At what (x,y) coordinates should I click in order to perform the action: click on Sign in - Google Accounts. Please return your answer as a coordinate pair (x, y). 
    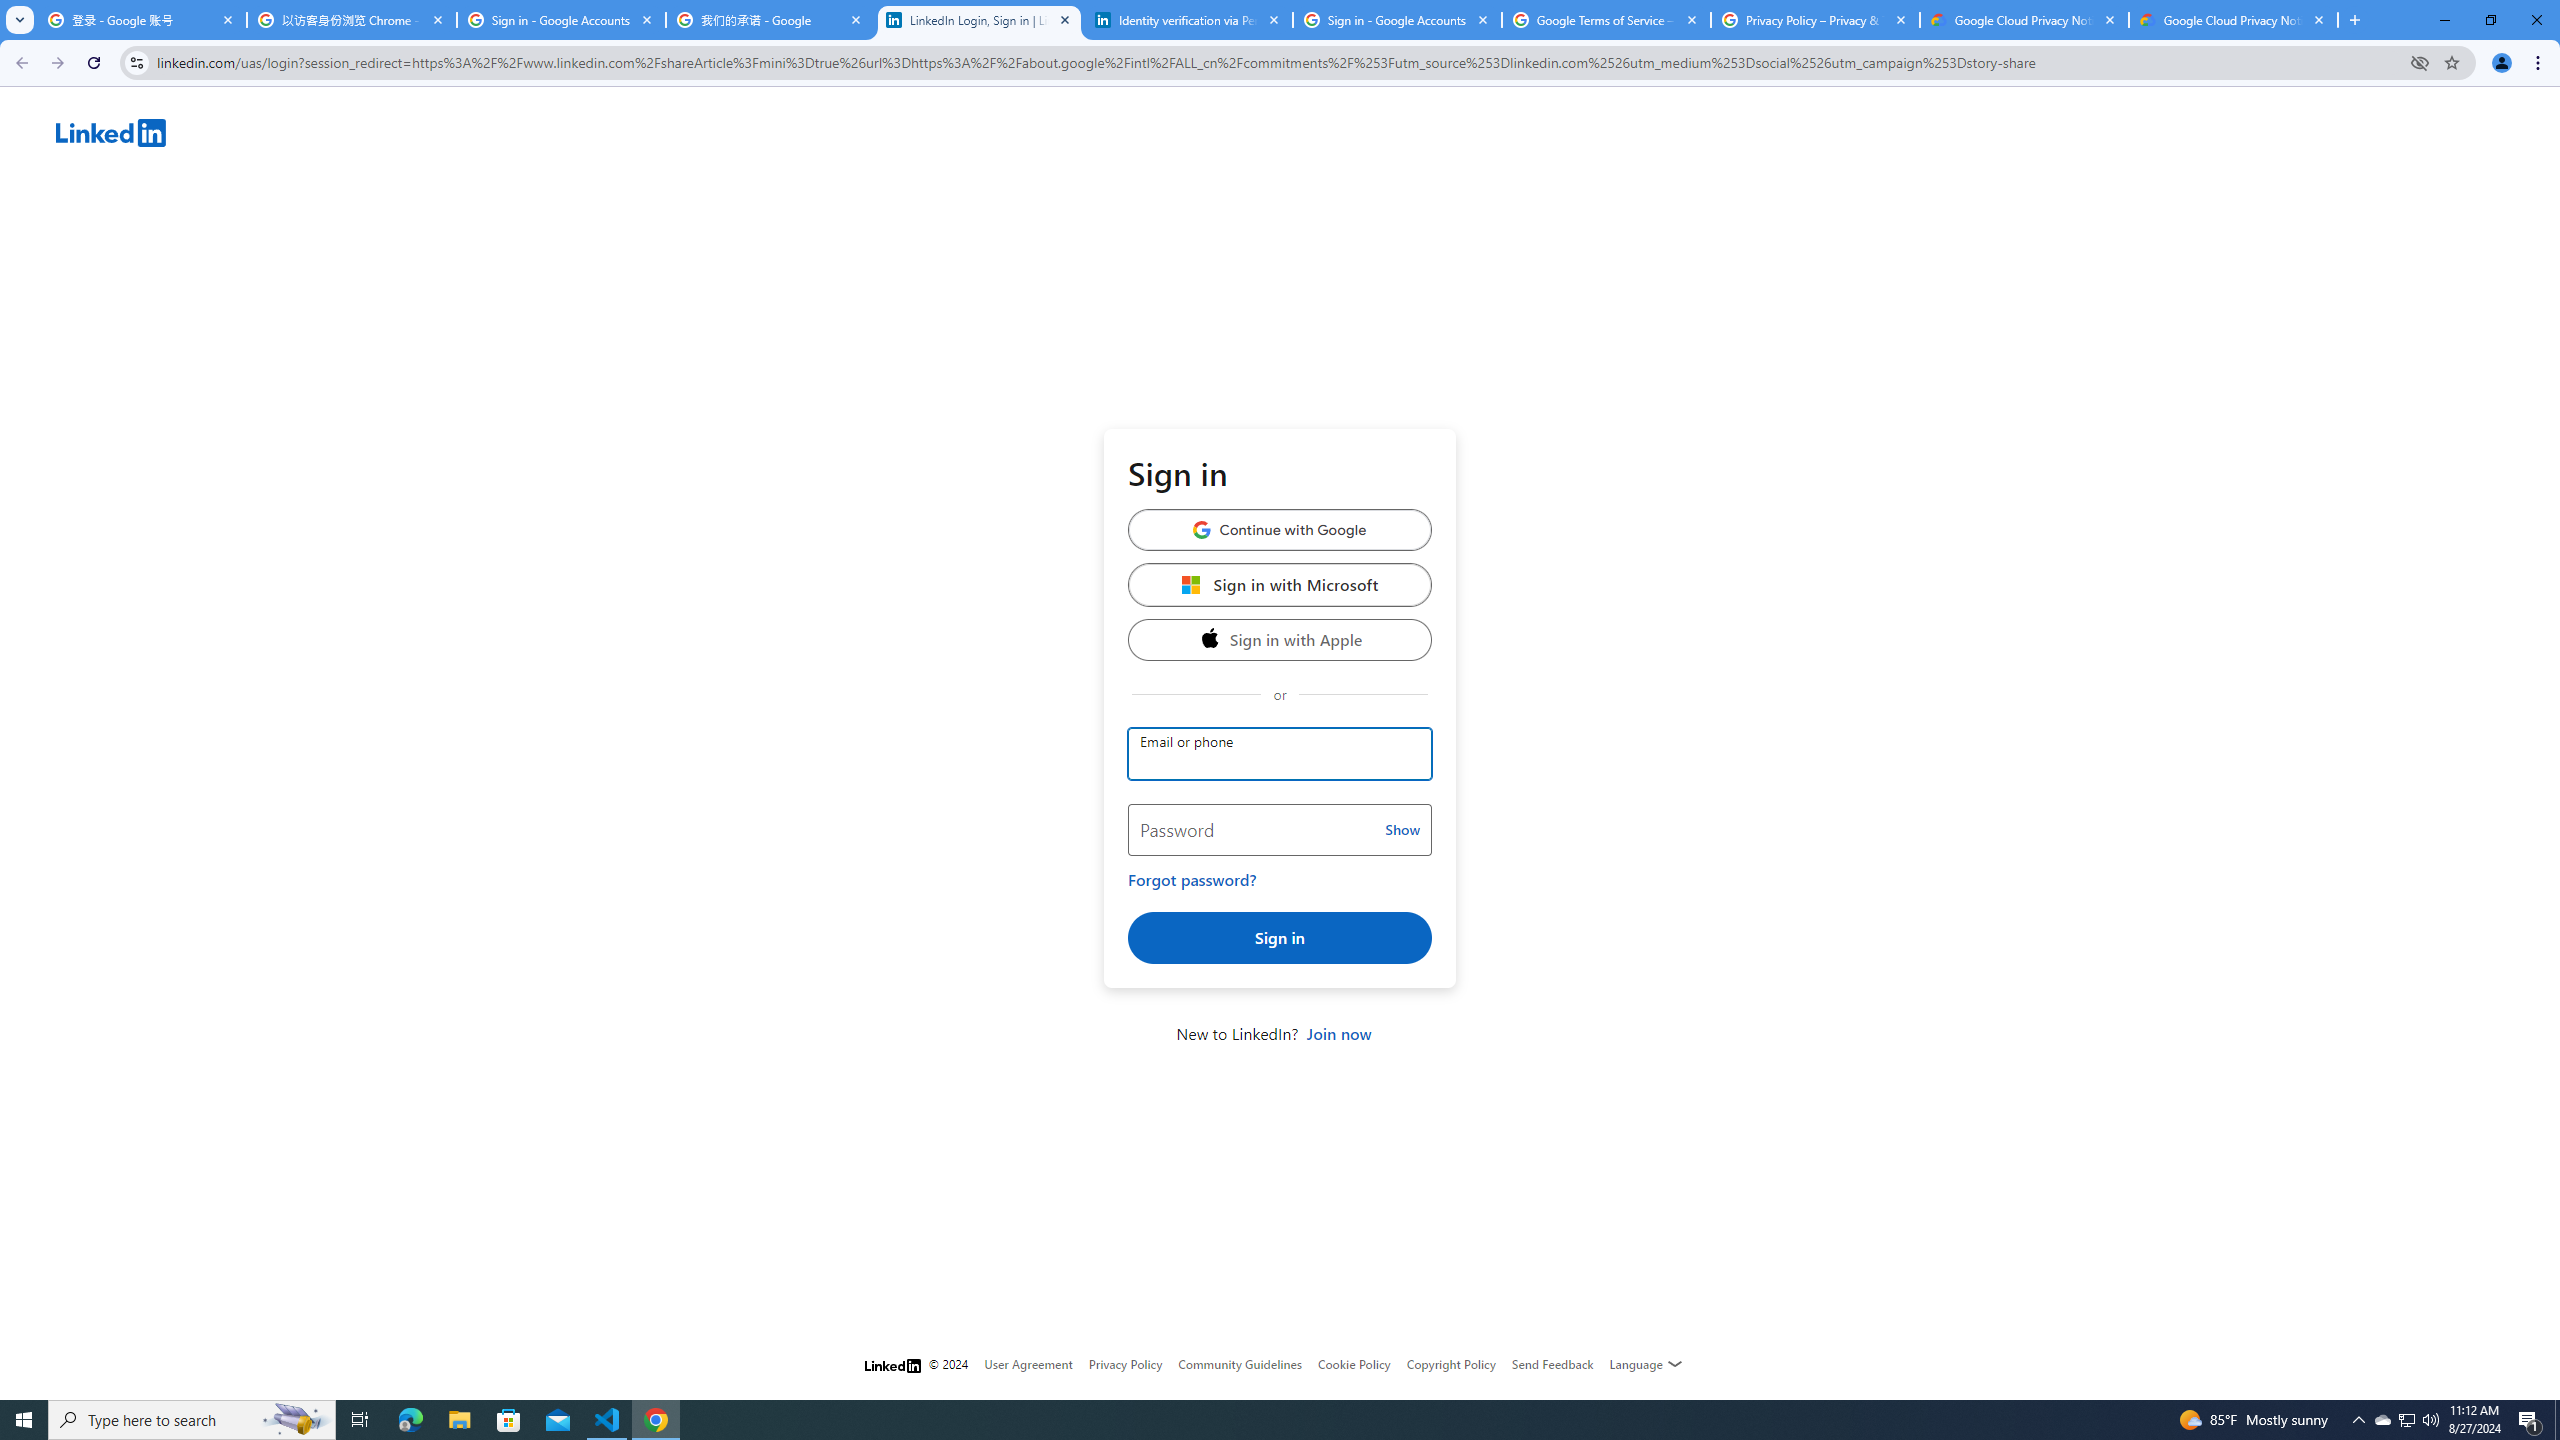
    Looking at the image, I should click on (1398, 20).